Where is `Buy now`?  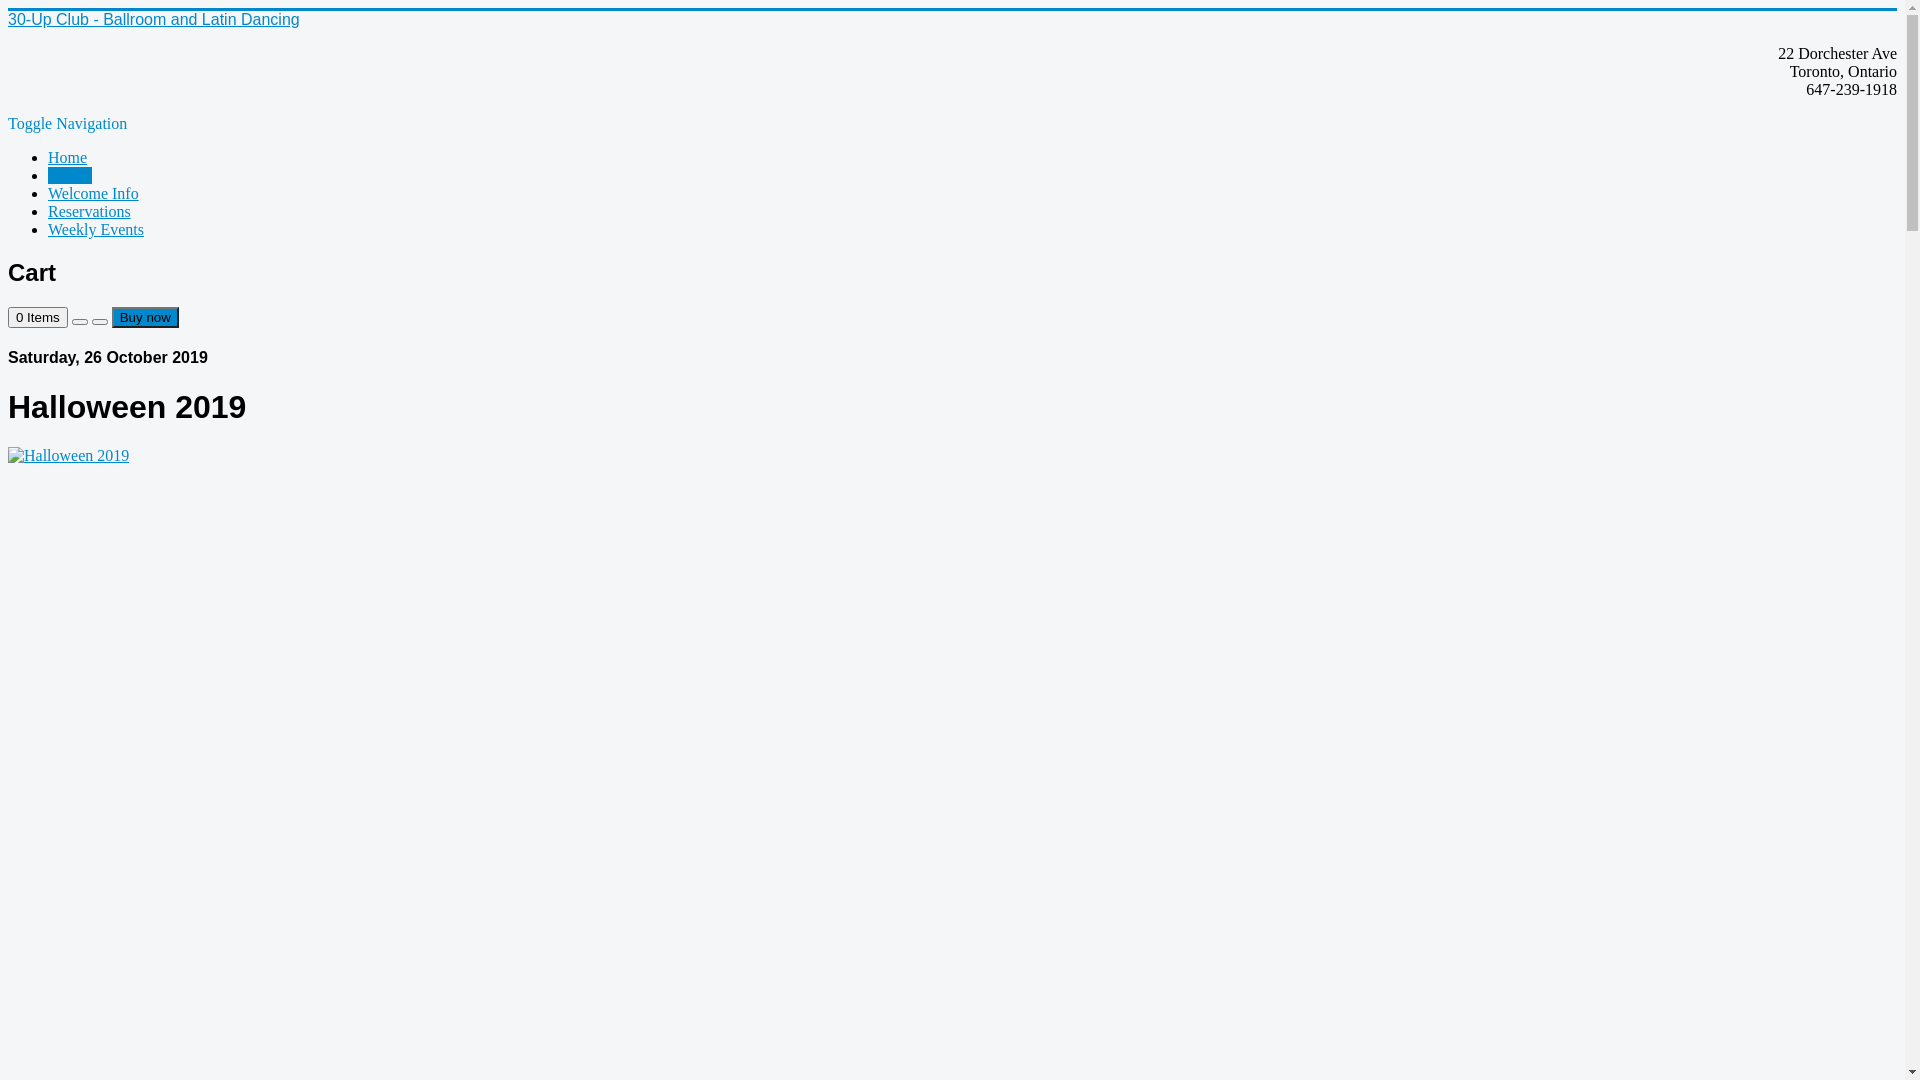
Buy now is located at coordinates (146, 318).